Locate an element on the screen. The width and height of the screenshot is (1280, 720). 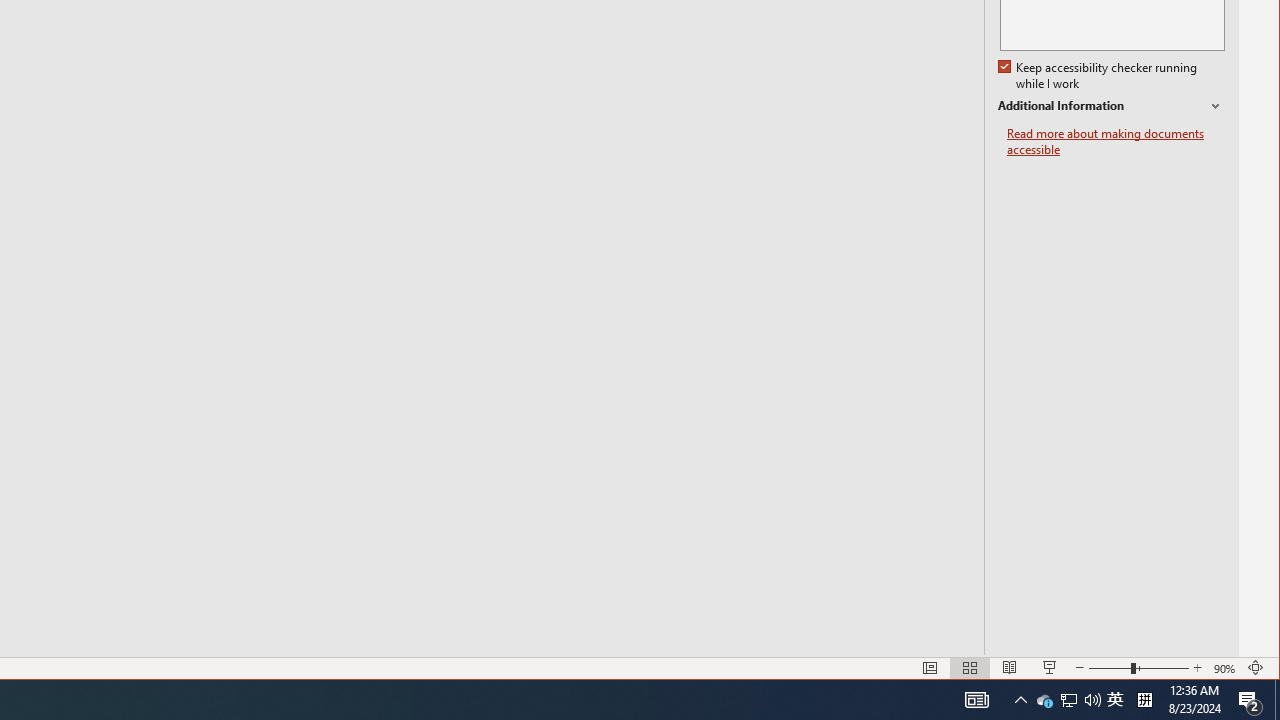
Zoom 90% is located at coordinates (1144, 700).